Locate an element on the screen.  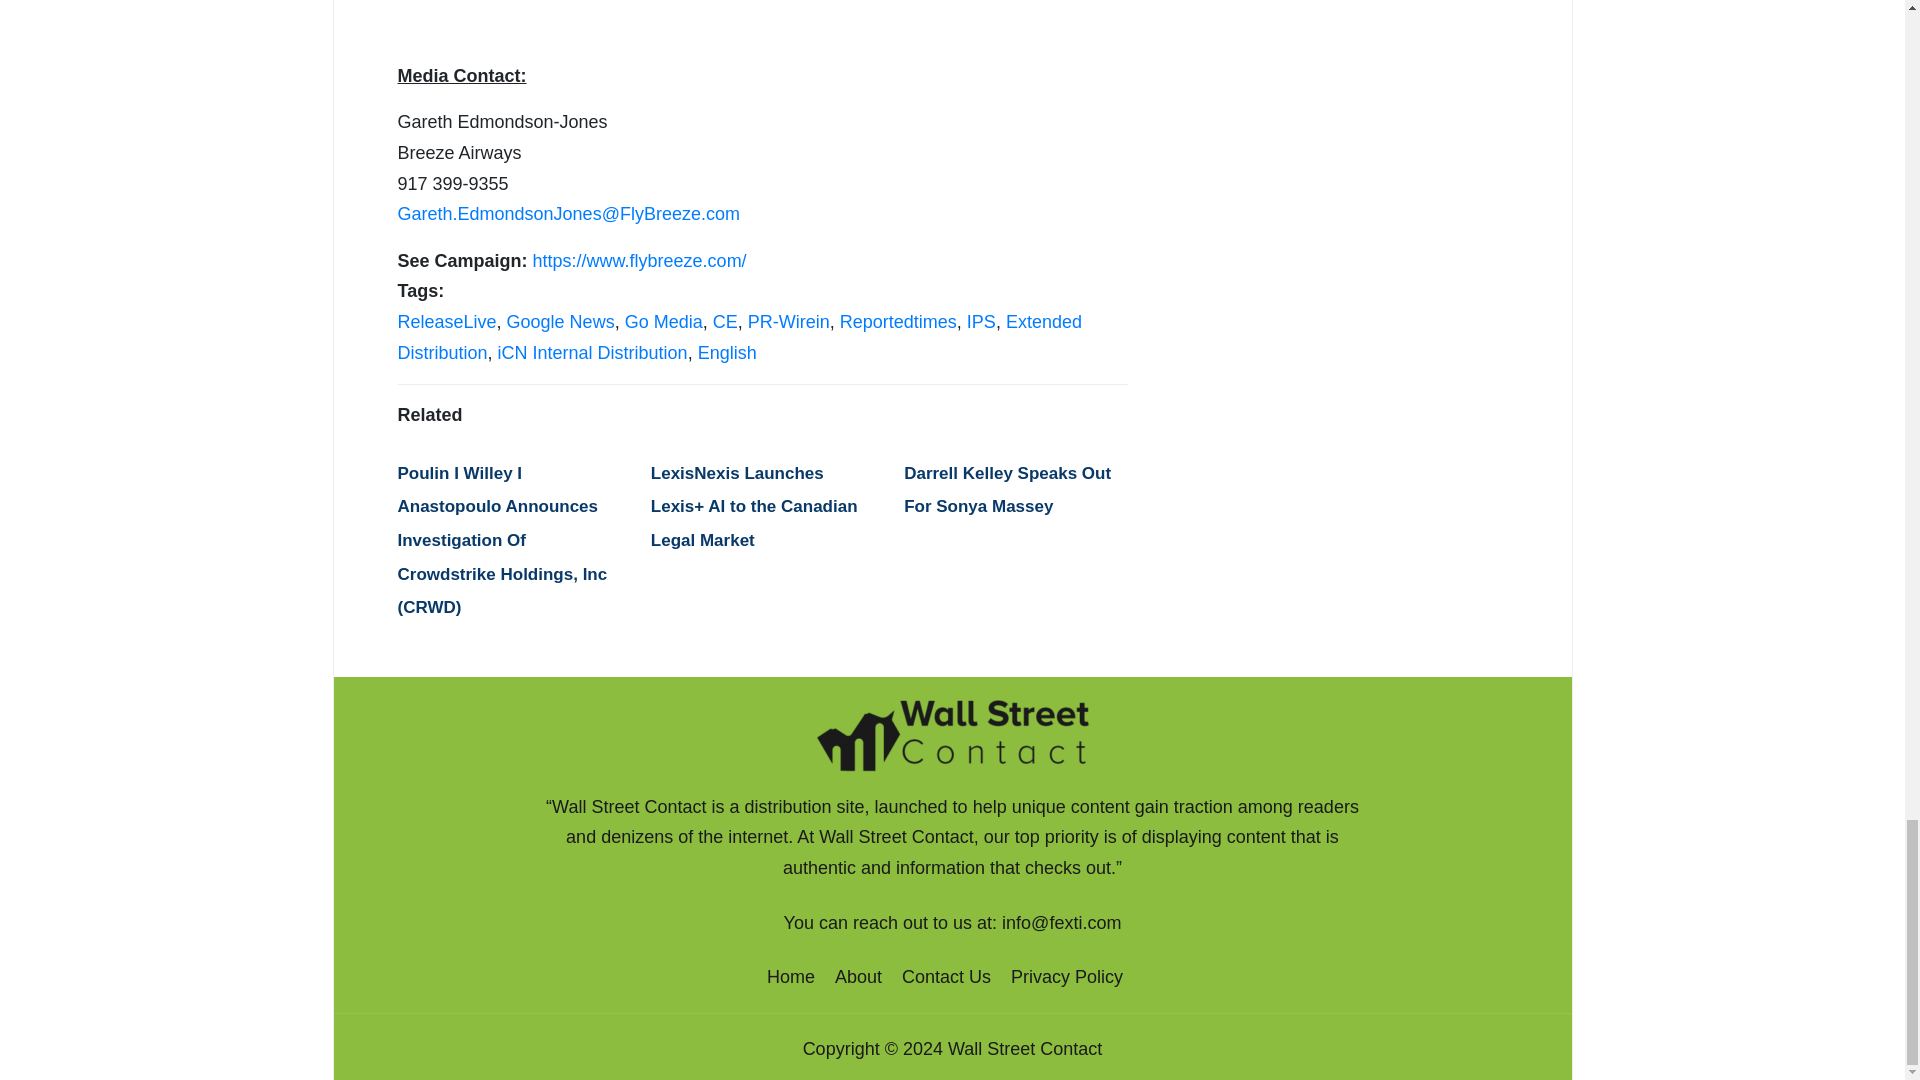
Reportedtimes is located at coordinates (898, 322).